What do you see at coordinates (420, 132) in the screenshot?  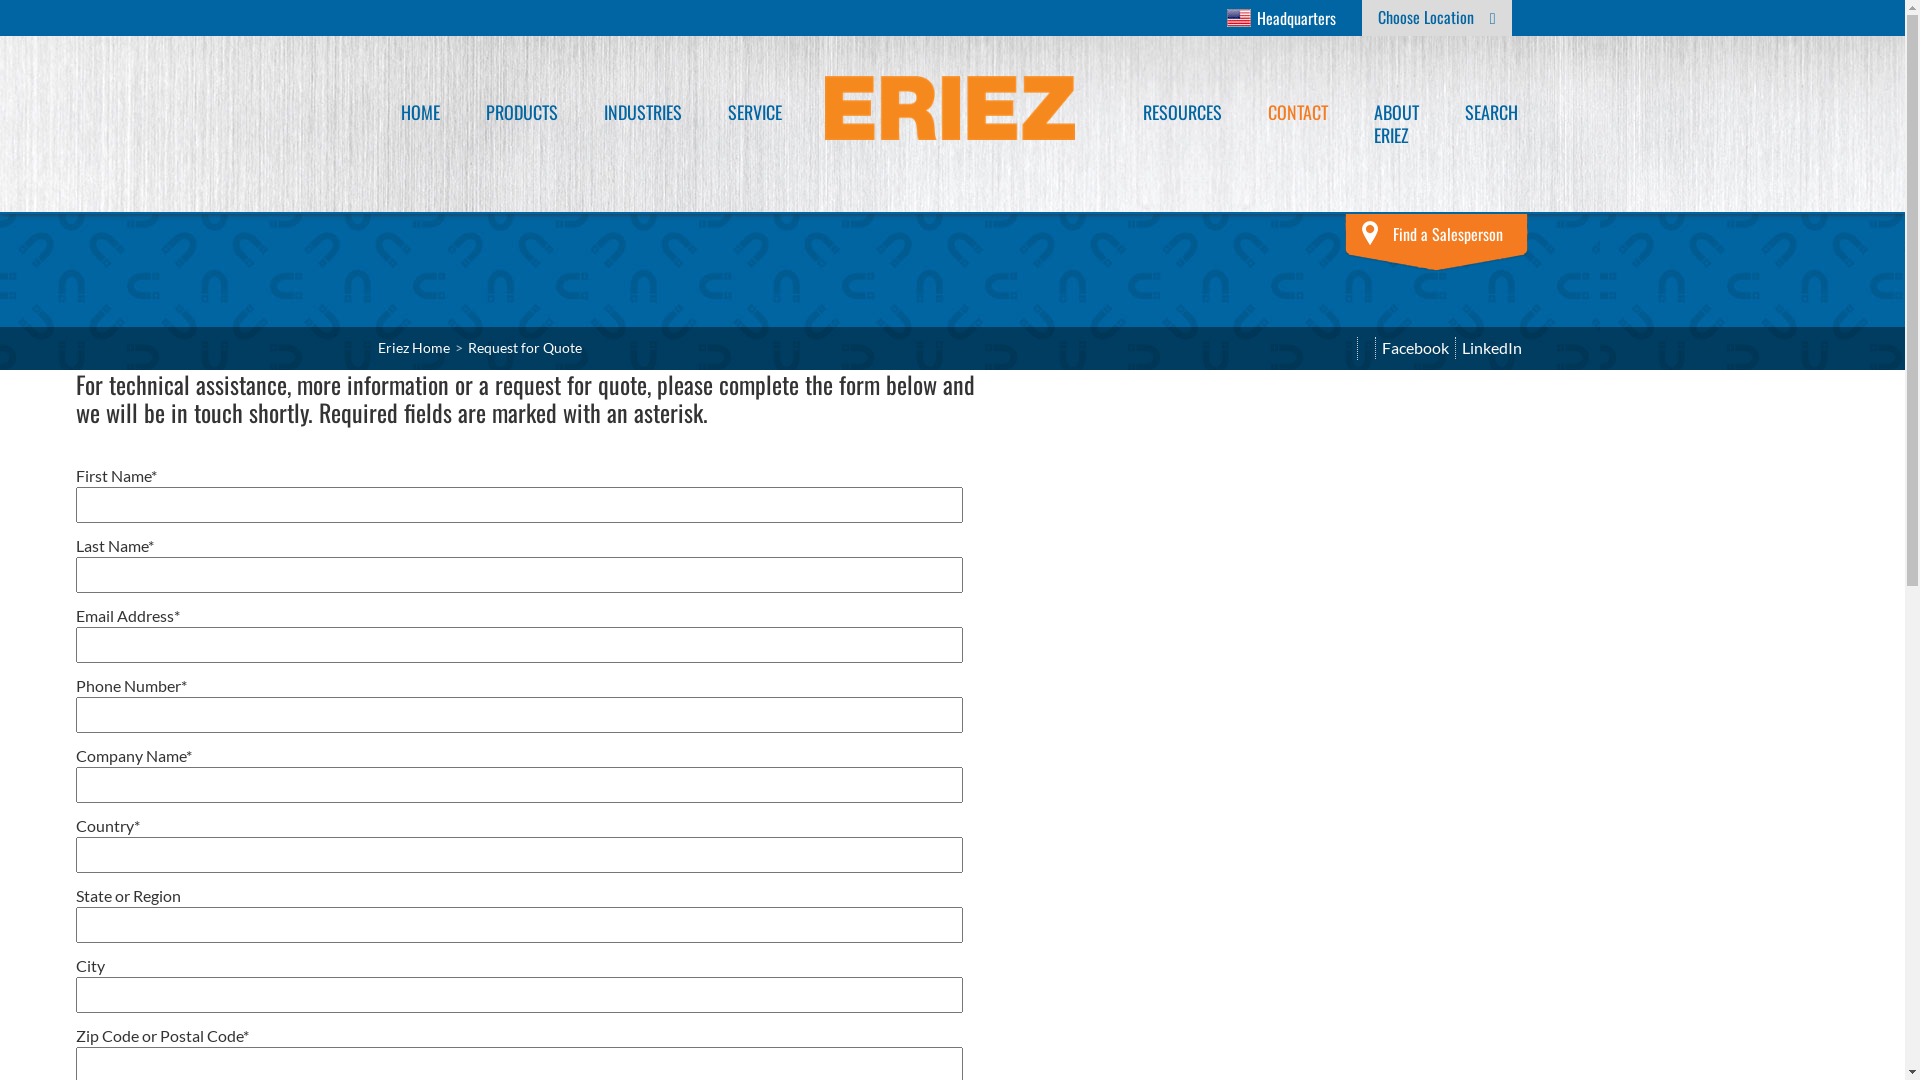 I see `HOME` at bounding box center [420, 132].